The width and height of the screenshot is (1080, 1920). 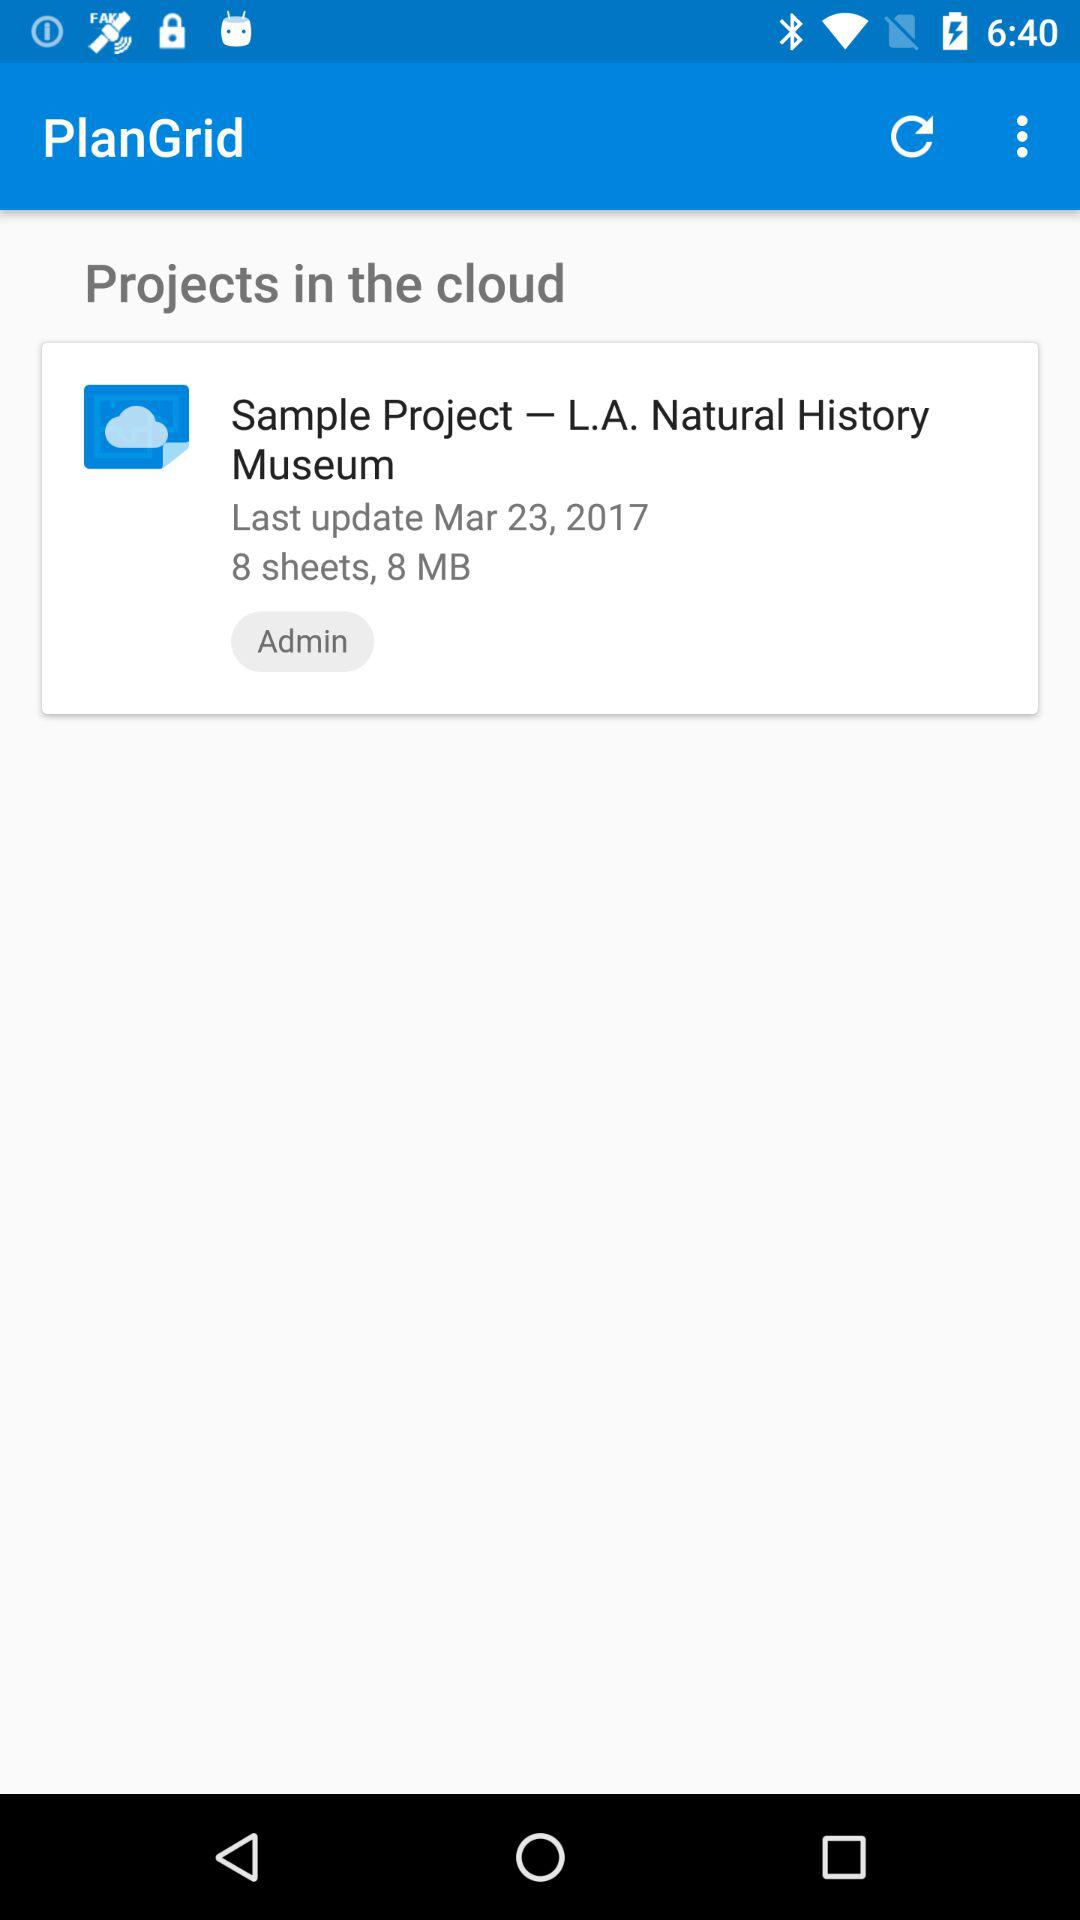 I want to click on launch item above sample project l icon, so click(x=912, y=136).